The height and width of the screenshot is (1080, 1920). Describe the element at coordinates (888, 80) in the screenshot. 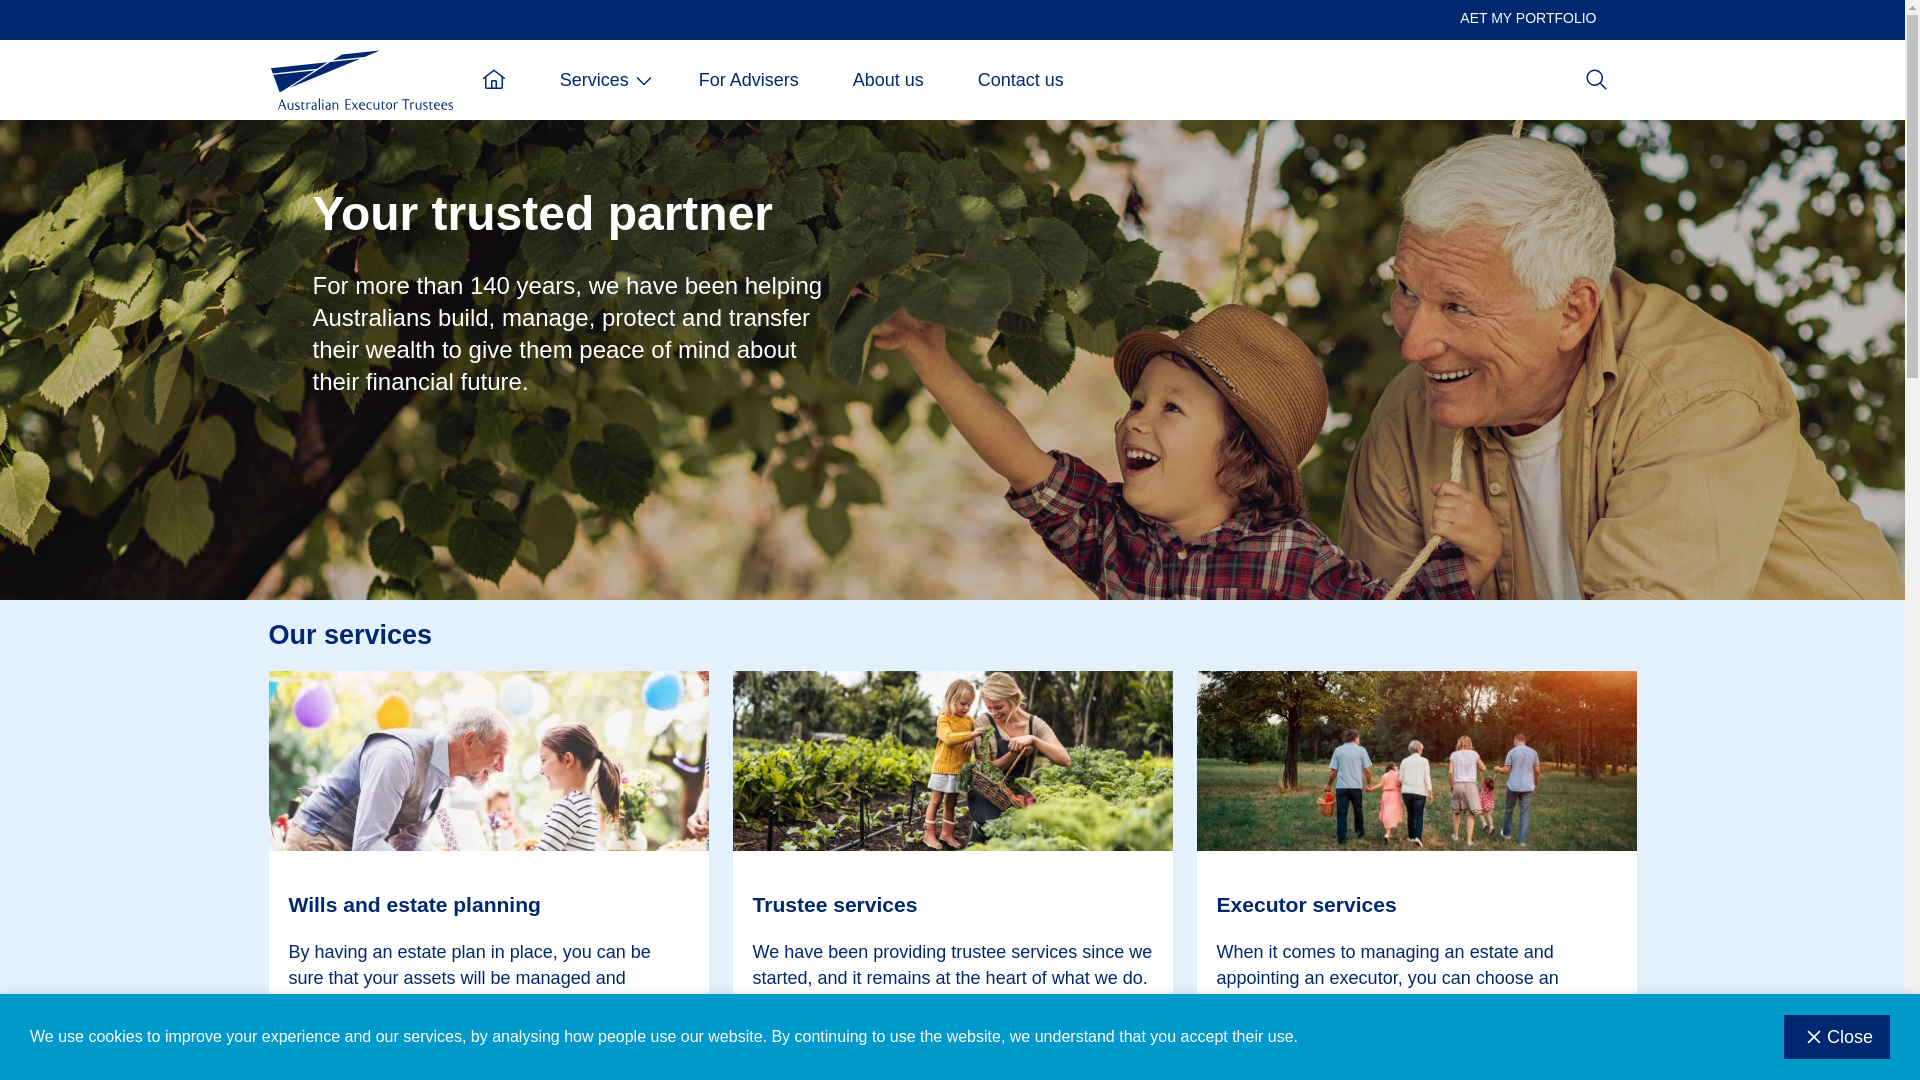

I see `About us` at that location.